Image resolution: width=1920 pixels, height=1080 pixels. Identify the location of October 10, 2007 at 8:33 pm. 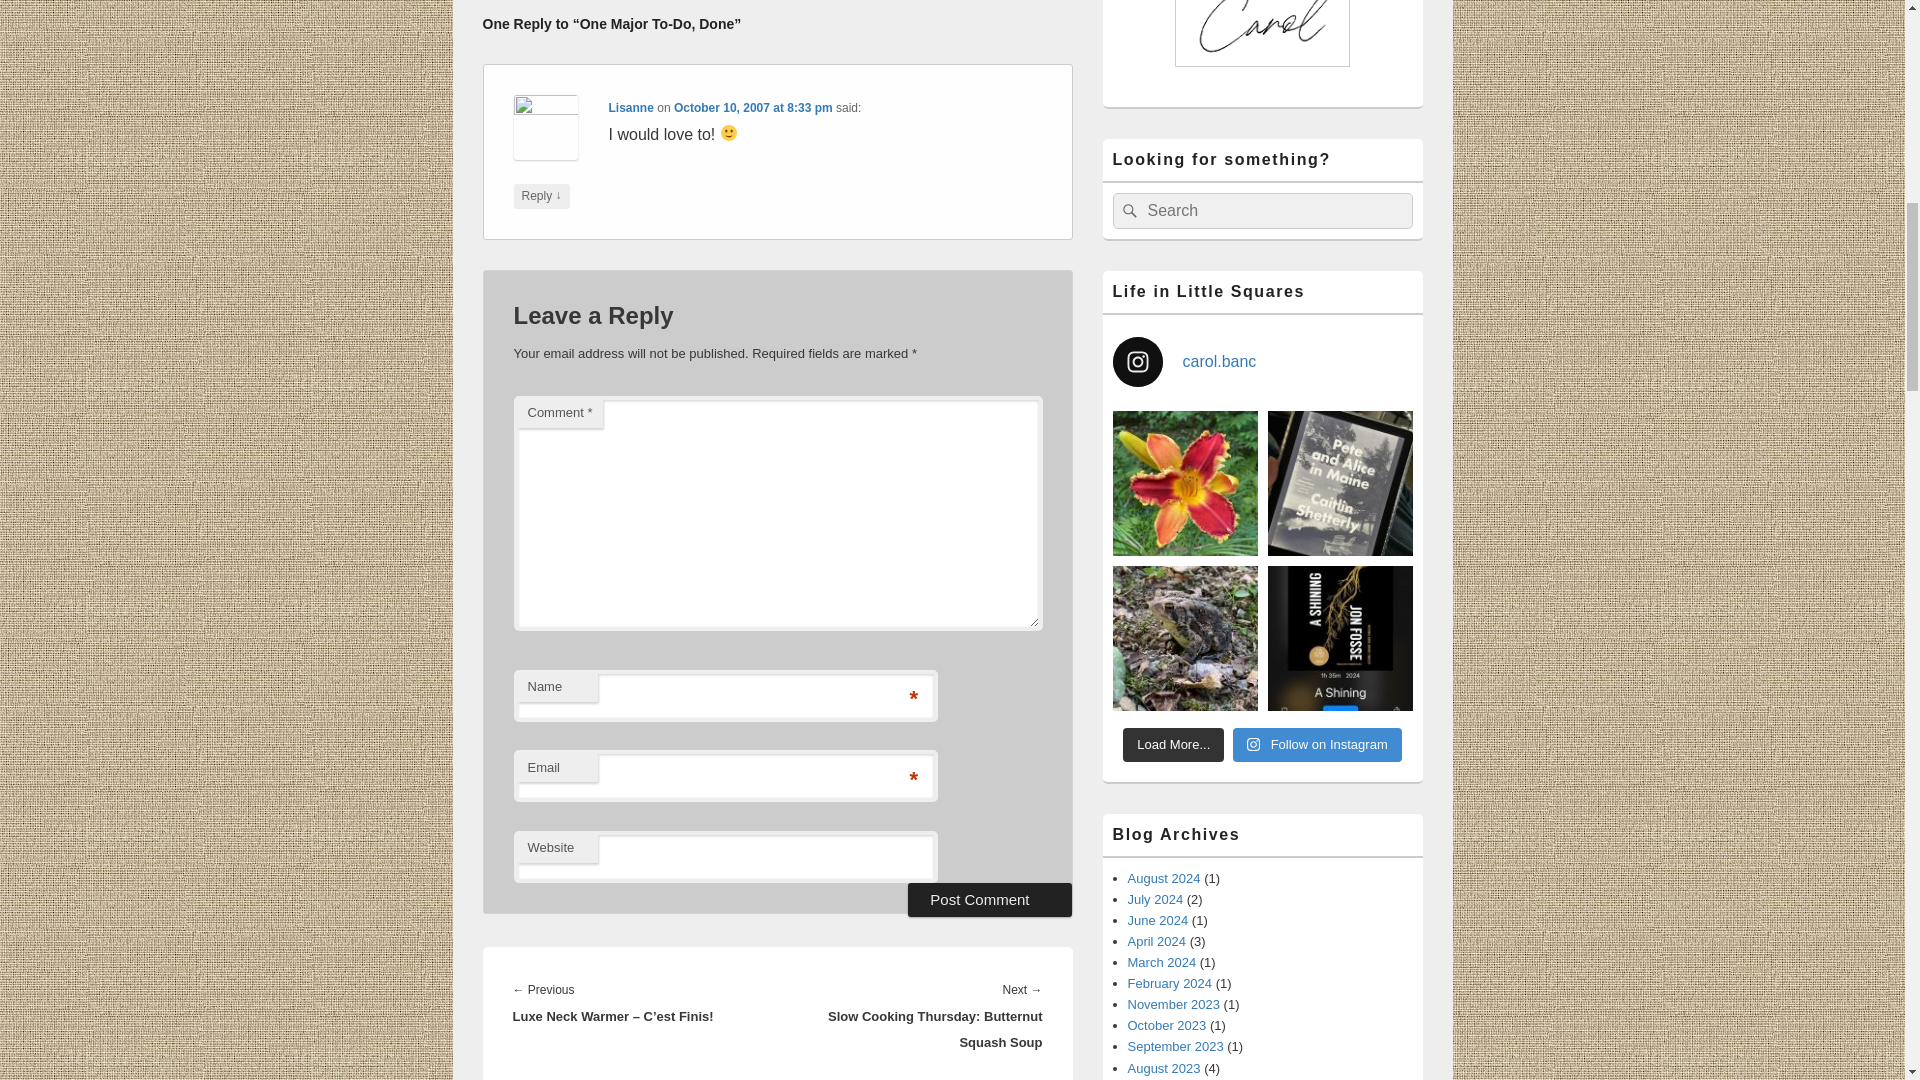
(753, 108).